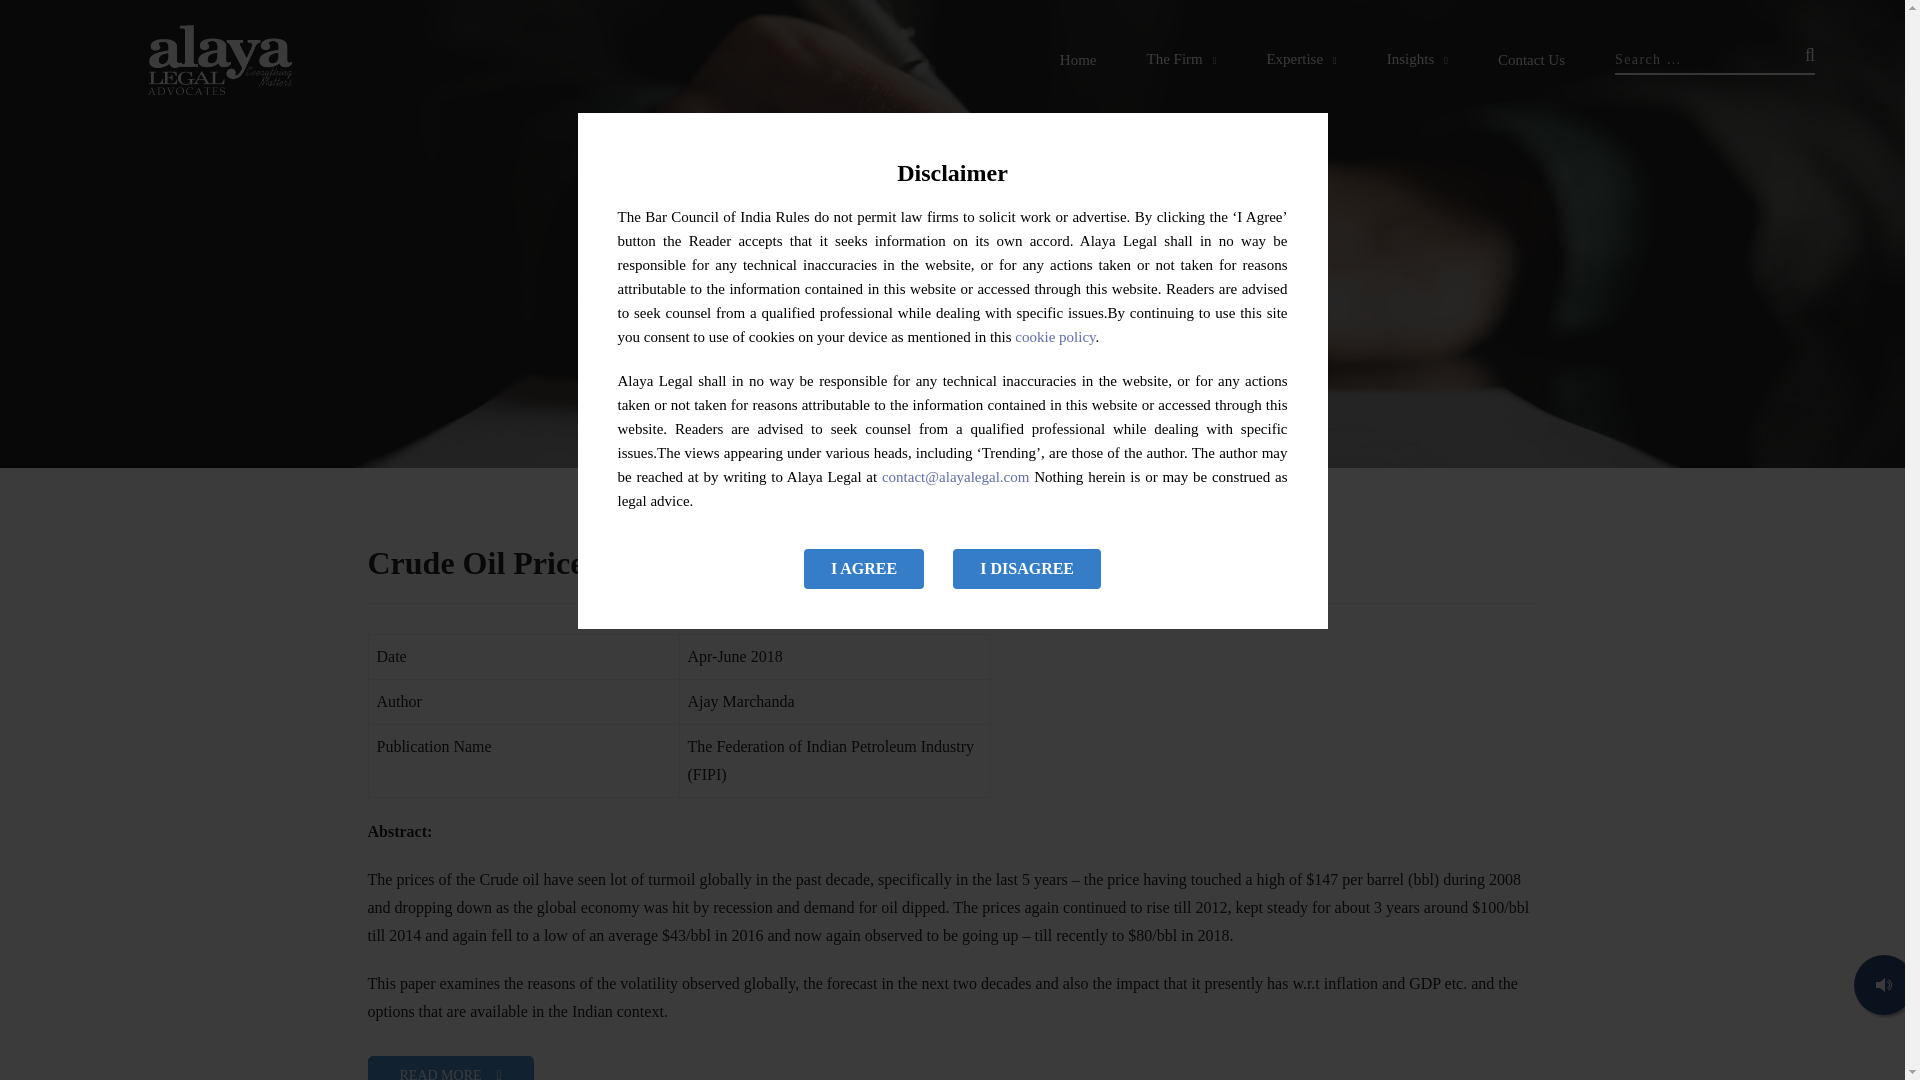  Describe the element at coordinates (1300, 60) in the screenshot. I see `Expertise` at that location.